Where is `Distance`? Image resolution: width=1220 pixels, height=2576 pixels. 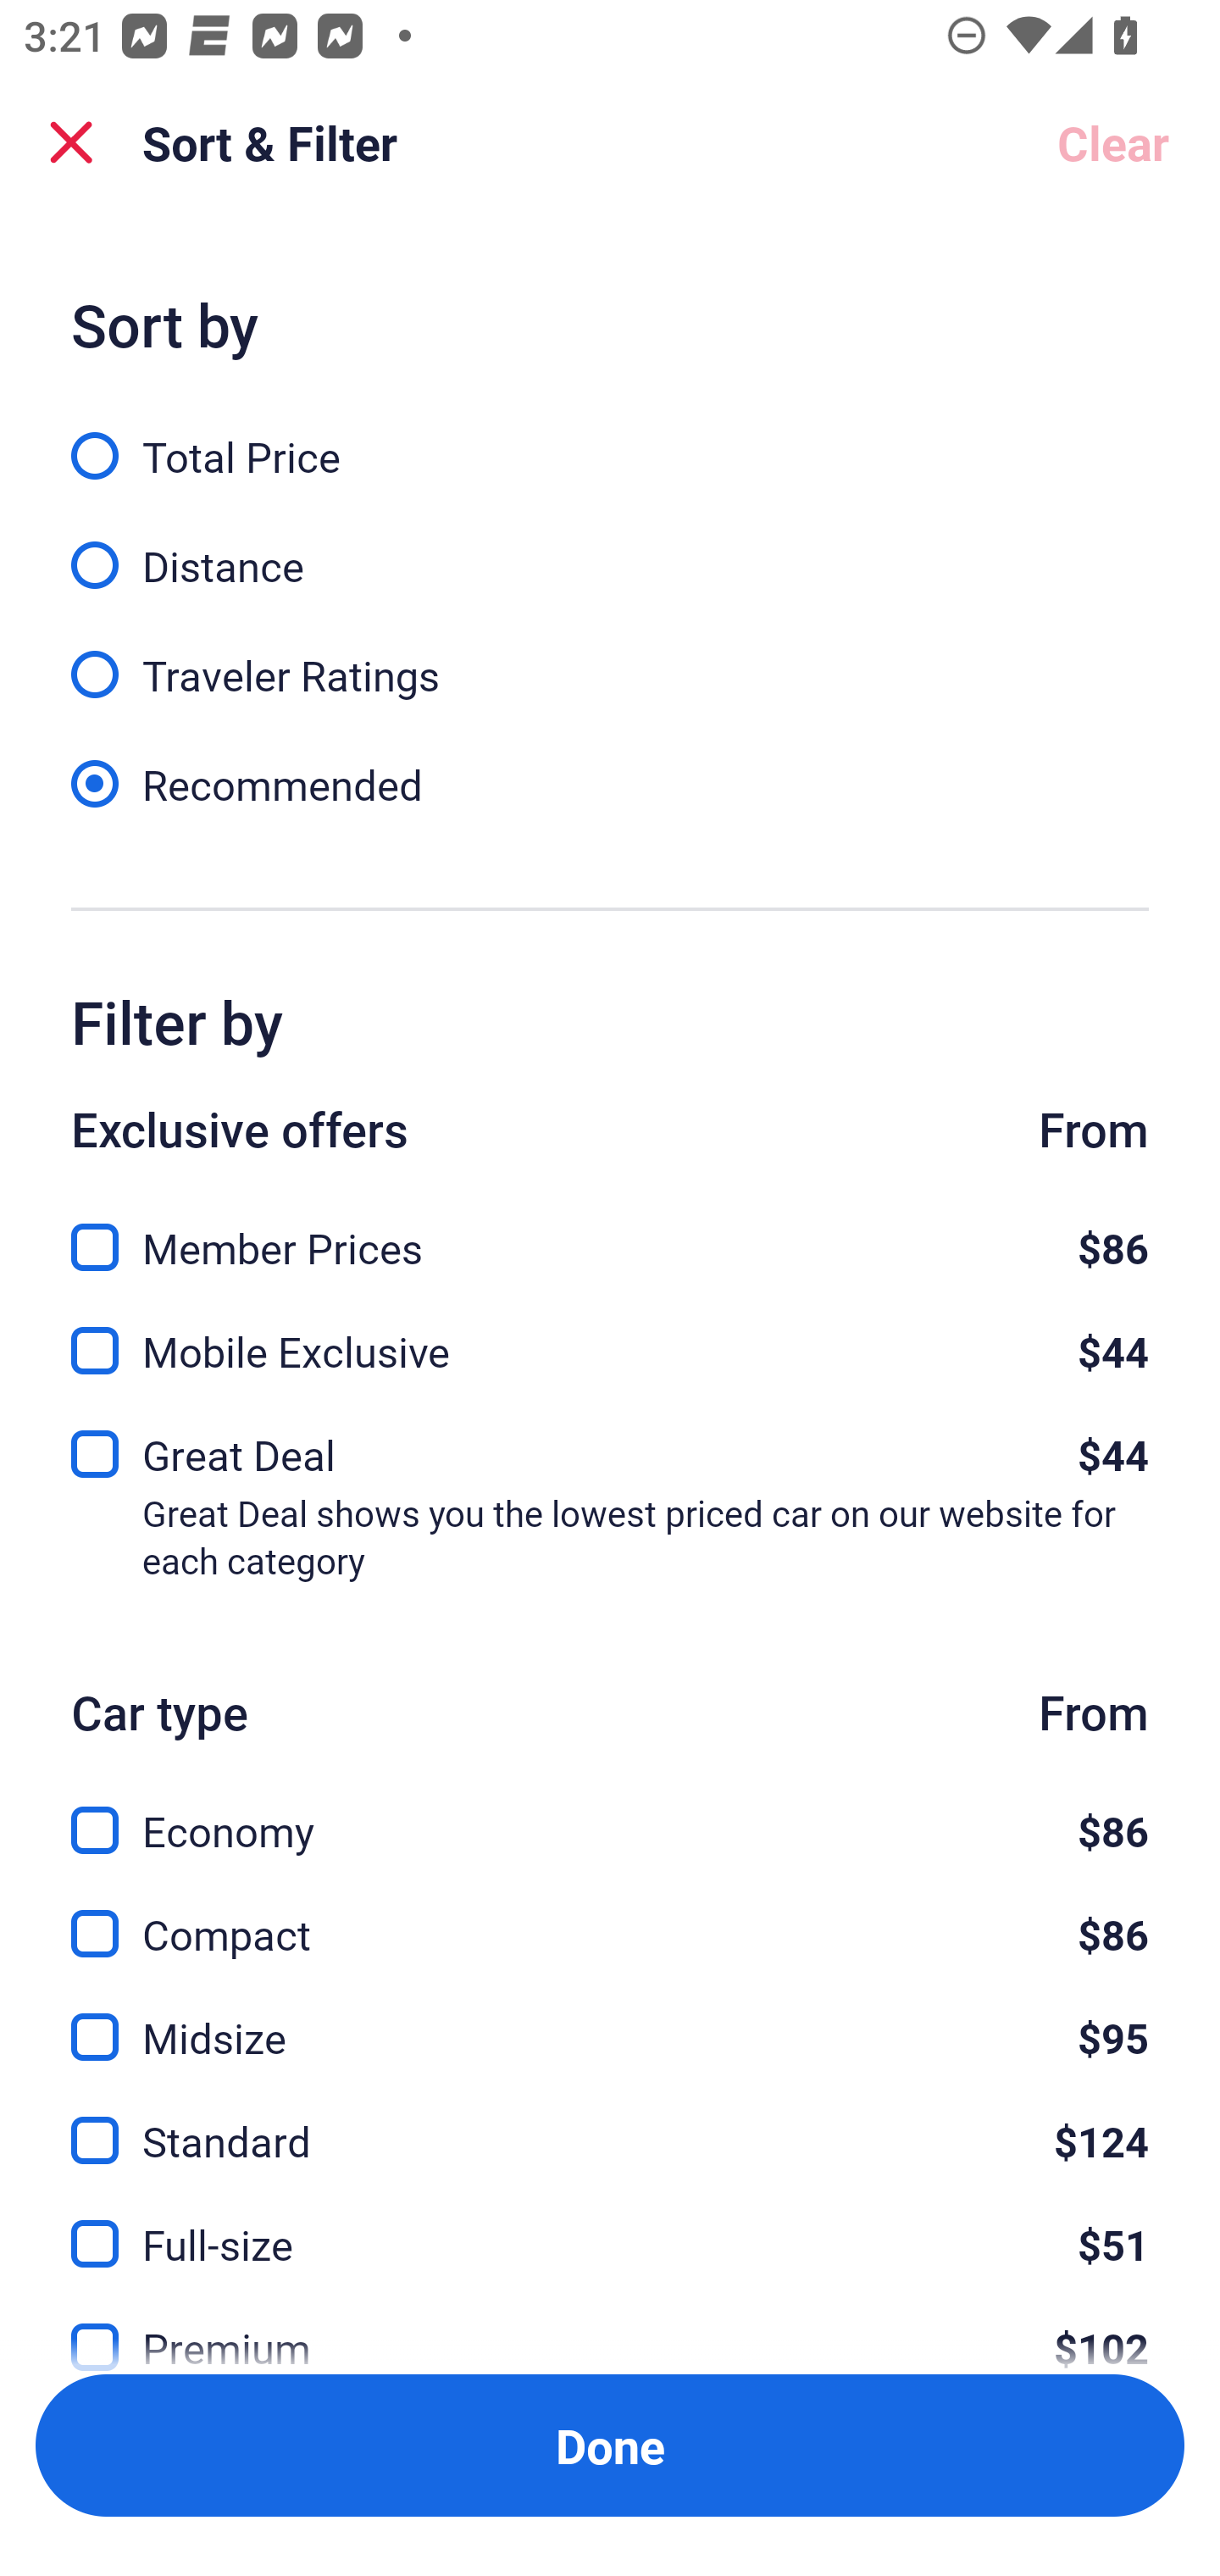
Distance is located at coordinates (610, 547).